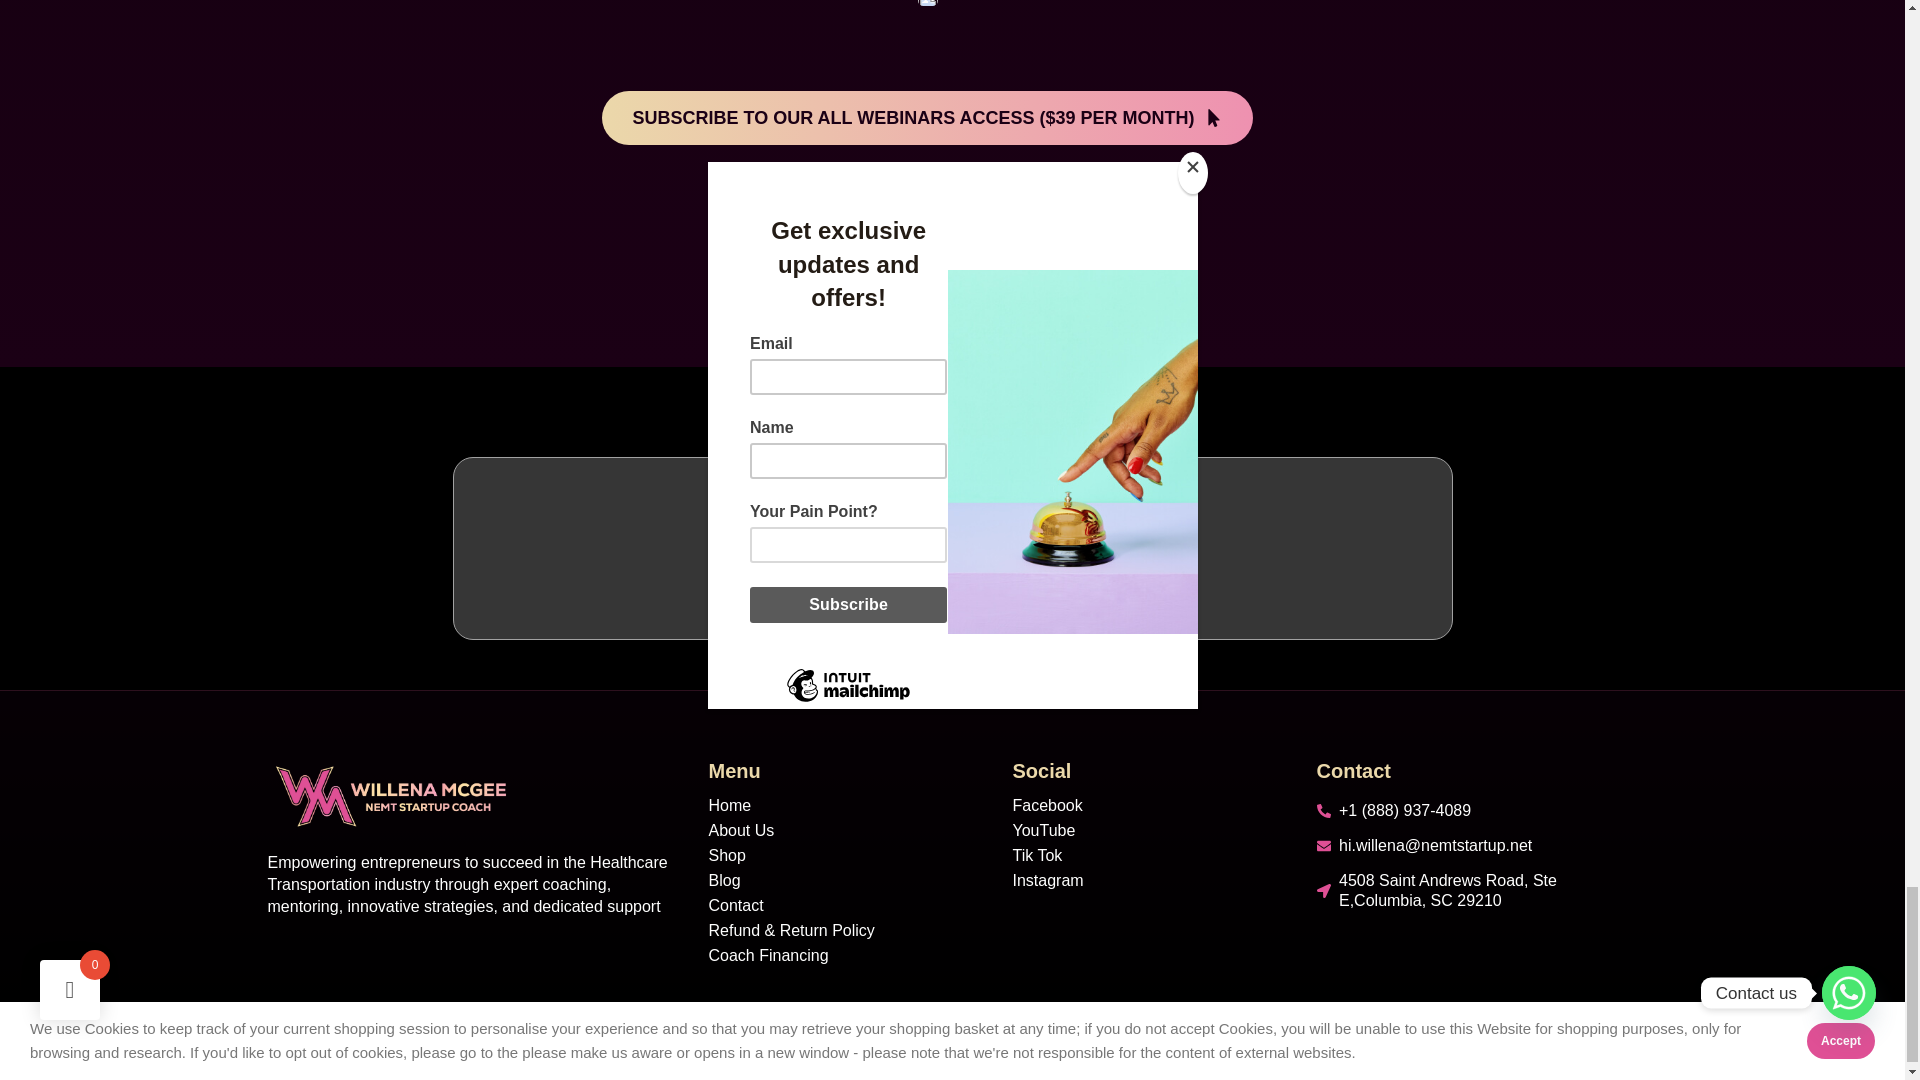 This screenshot has width=1920, height=1080. I want to click on Blog, so click(844, 880).